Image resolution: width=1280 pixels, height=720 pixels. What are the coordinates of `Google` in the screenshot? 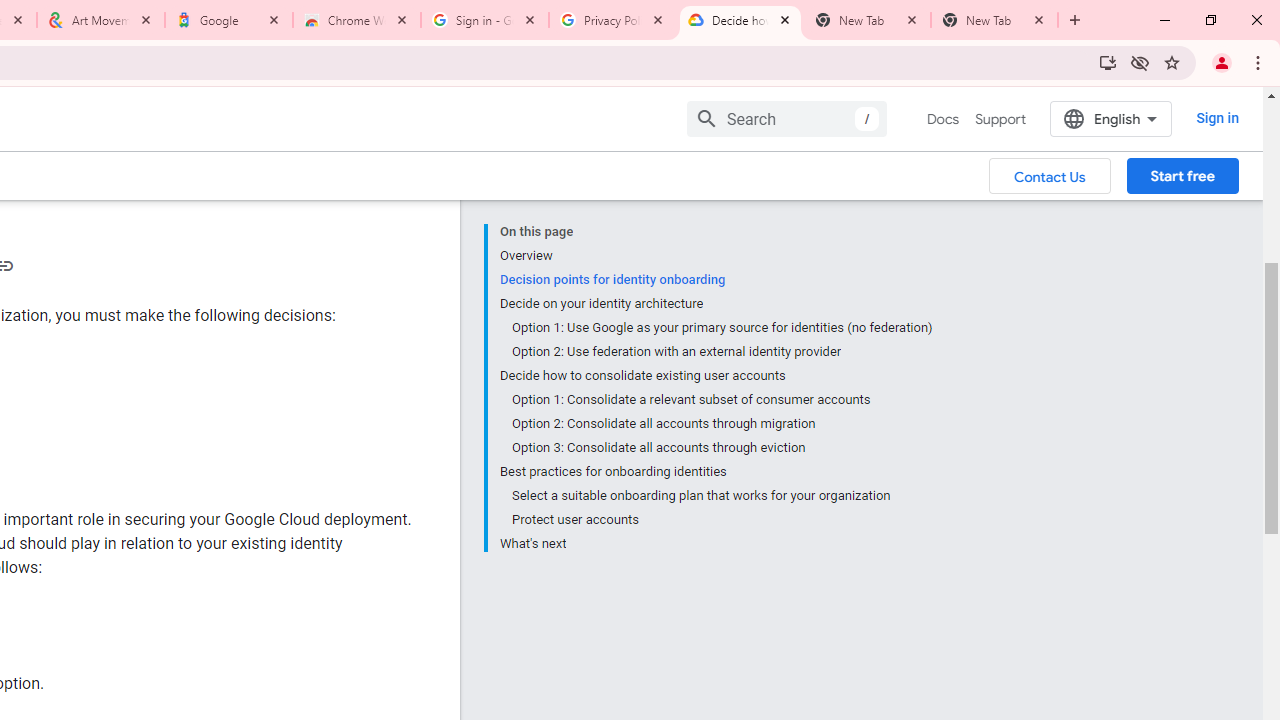 It's located at (229, 20).